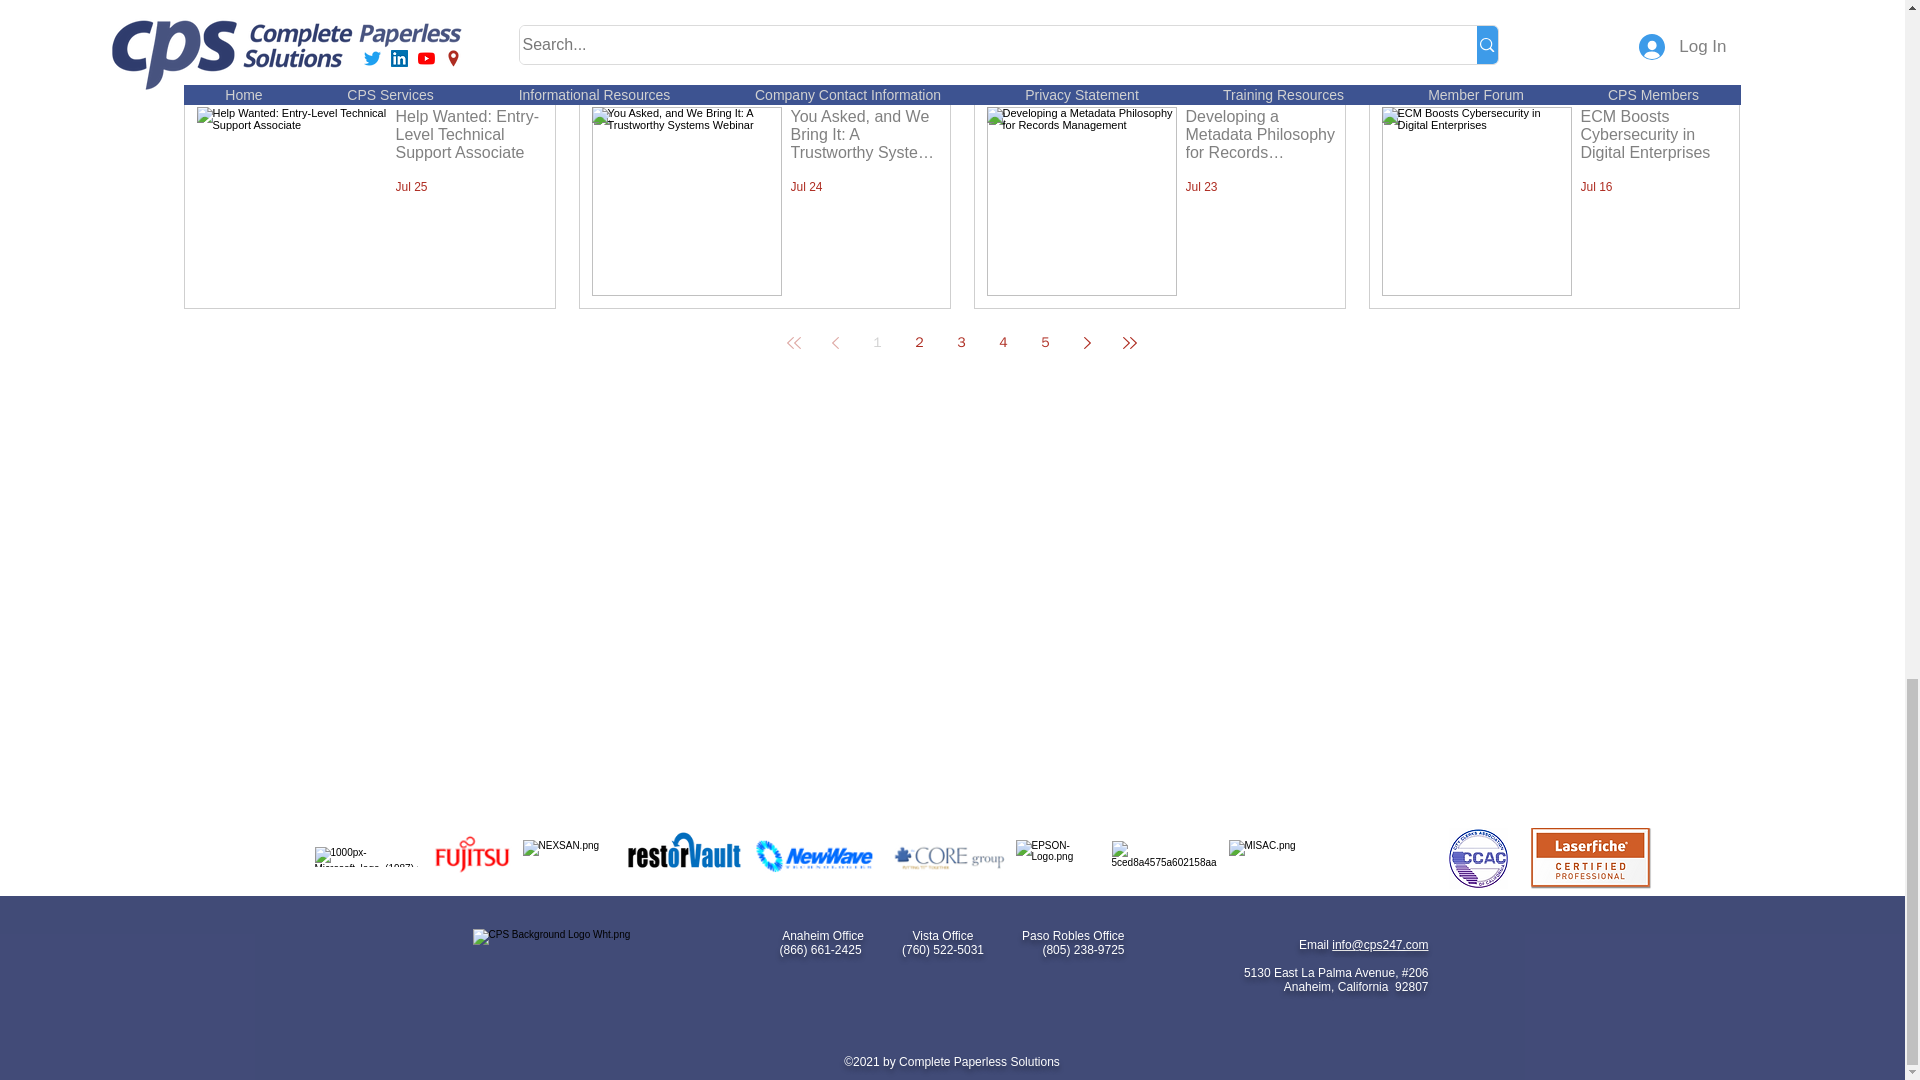 This screenshot has height=1080, width=1920. What do you see at coordinates (412, 187) in the screenshot?
I see `Jul 25` at bounding box center [412, 187].